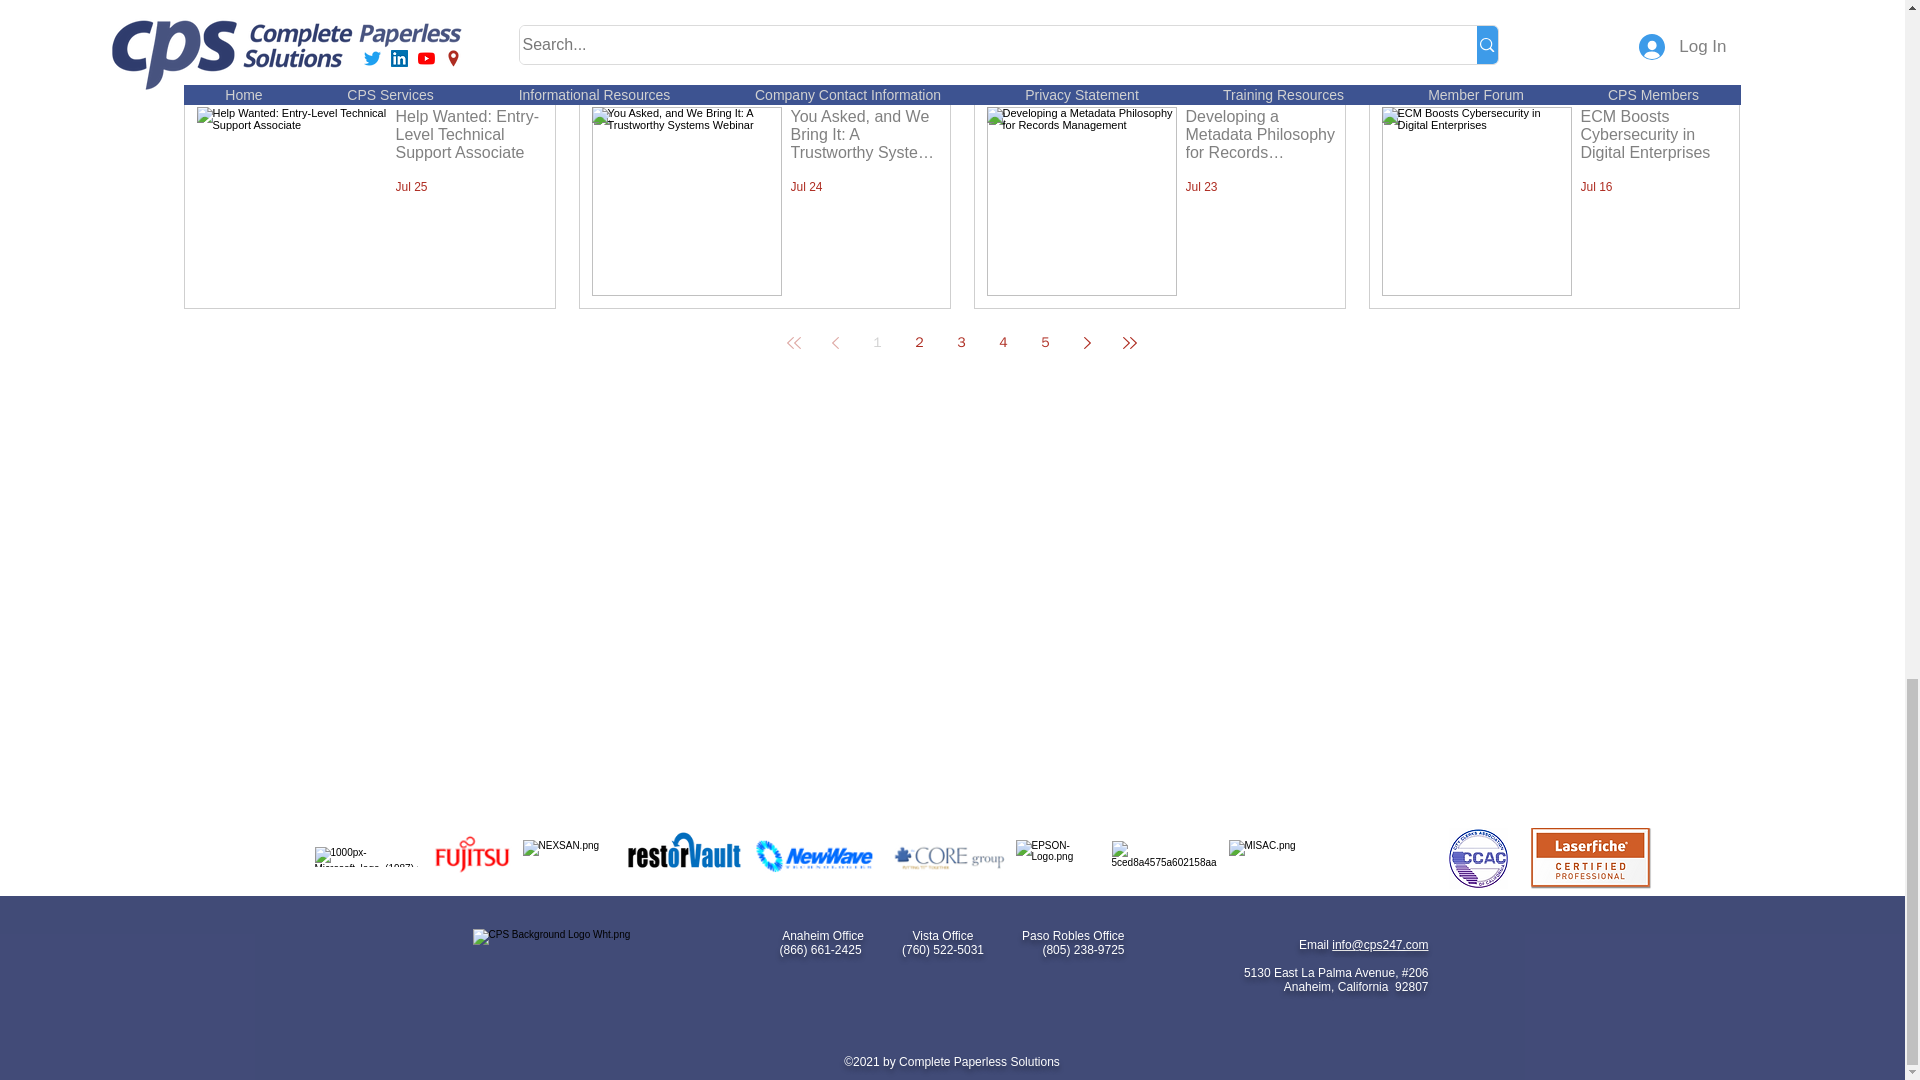 This screenshot has height=1080, width=1920. What do you see at coordinates (412, 187) in the screenshot?
I see `Jul 25` at bounding box center [412, 187].